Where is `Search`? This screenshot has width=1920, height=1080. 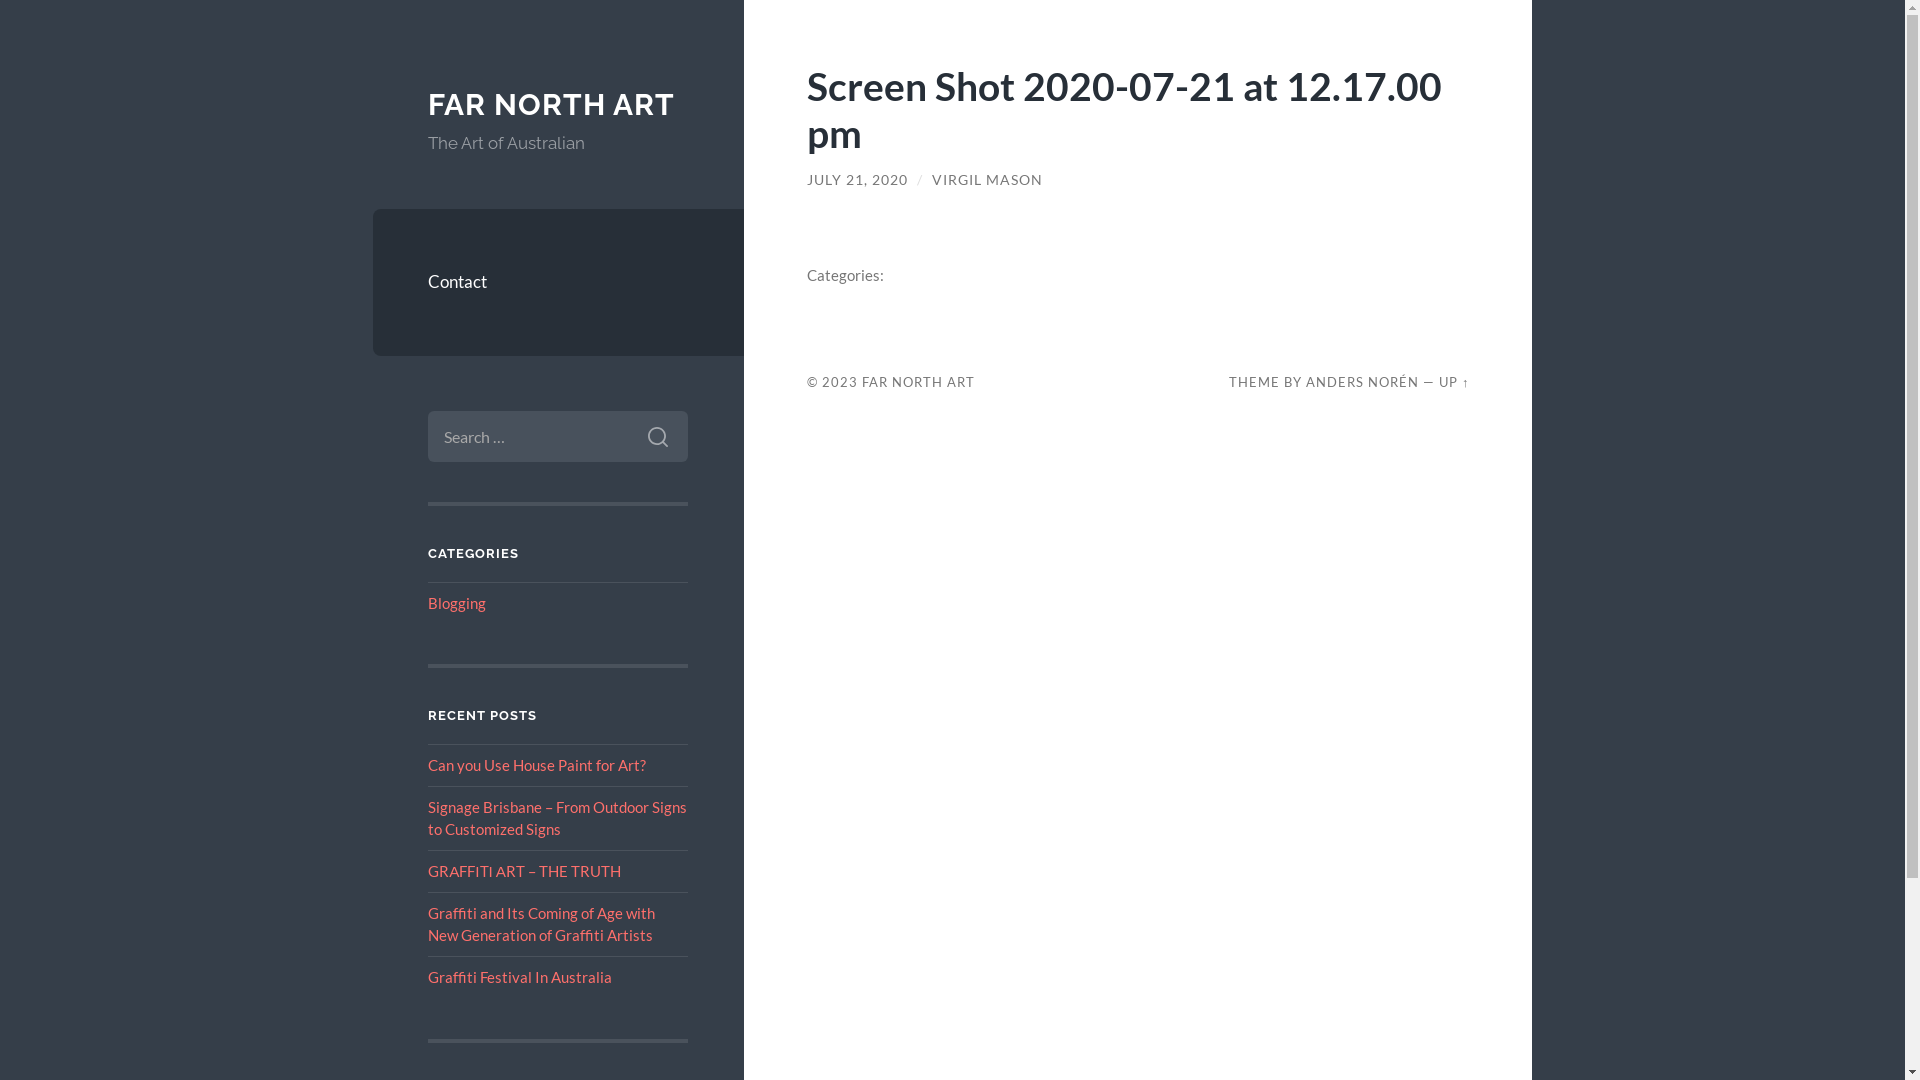 Search is located at coordinates (658, 436).